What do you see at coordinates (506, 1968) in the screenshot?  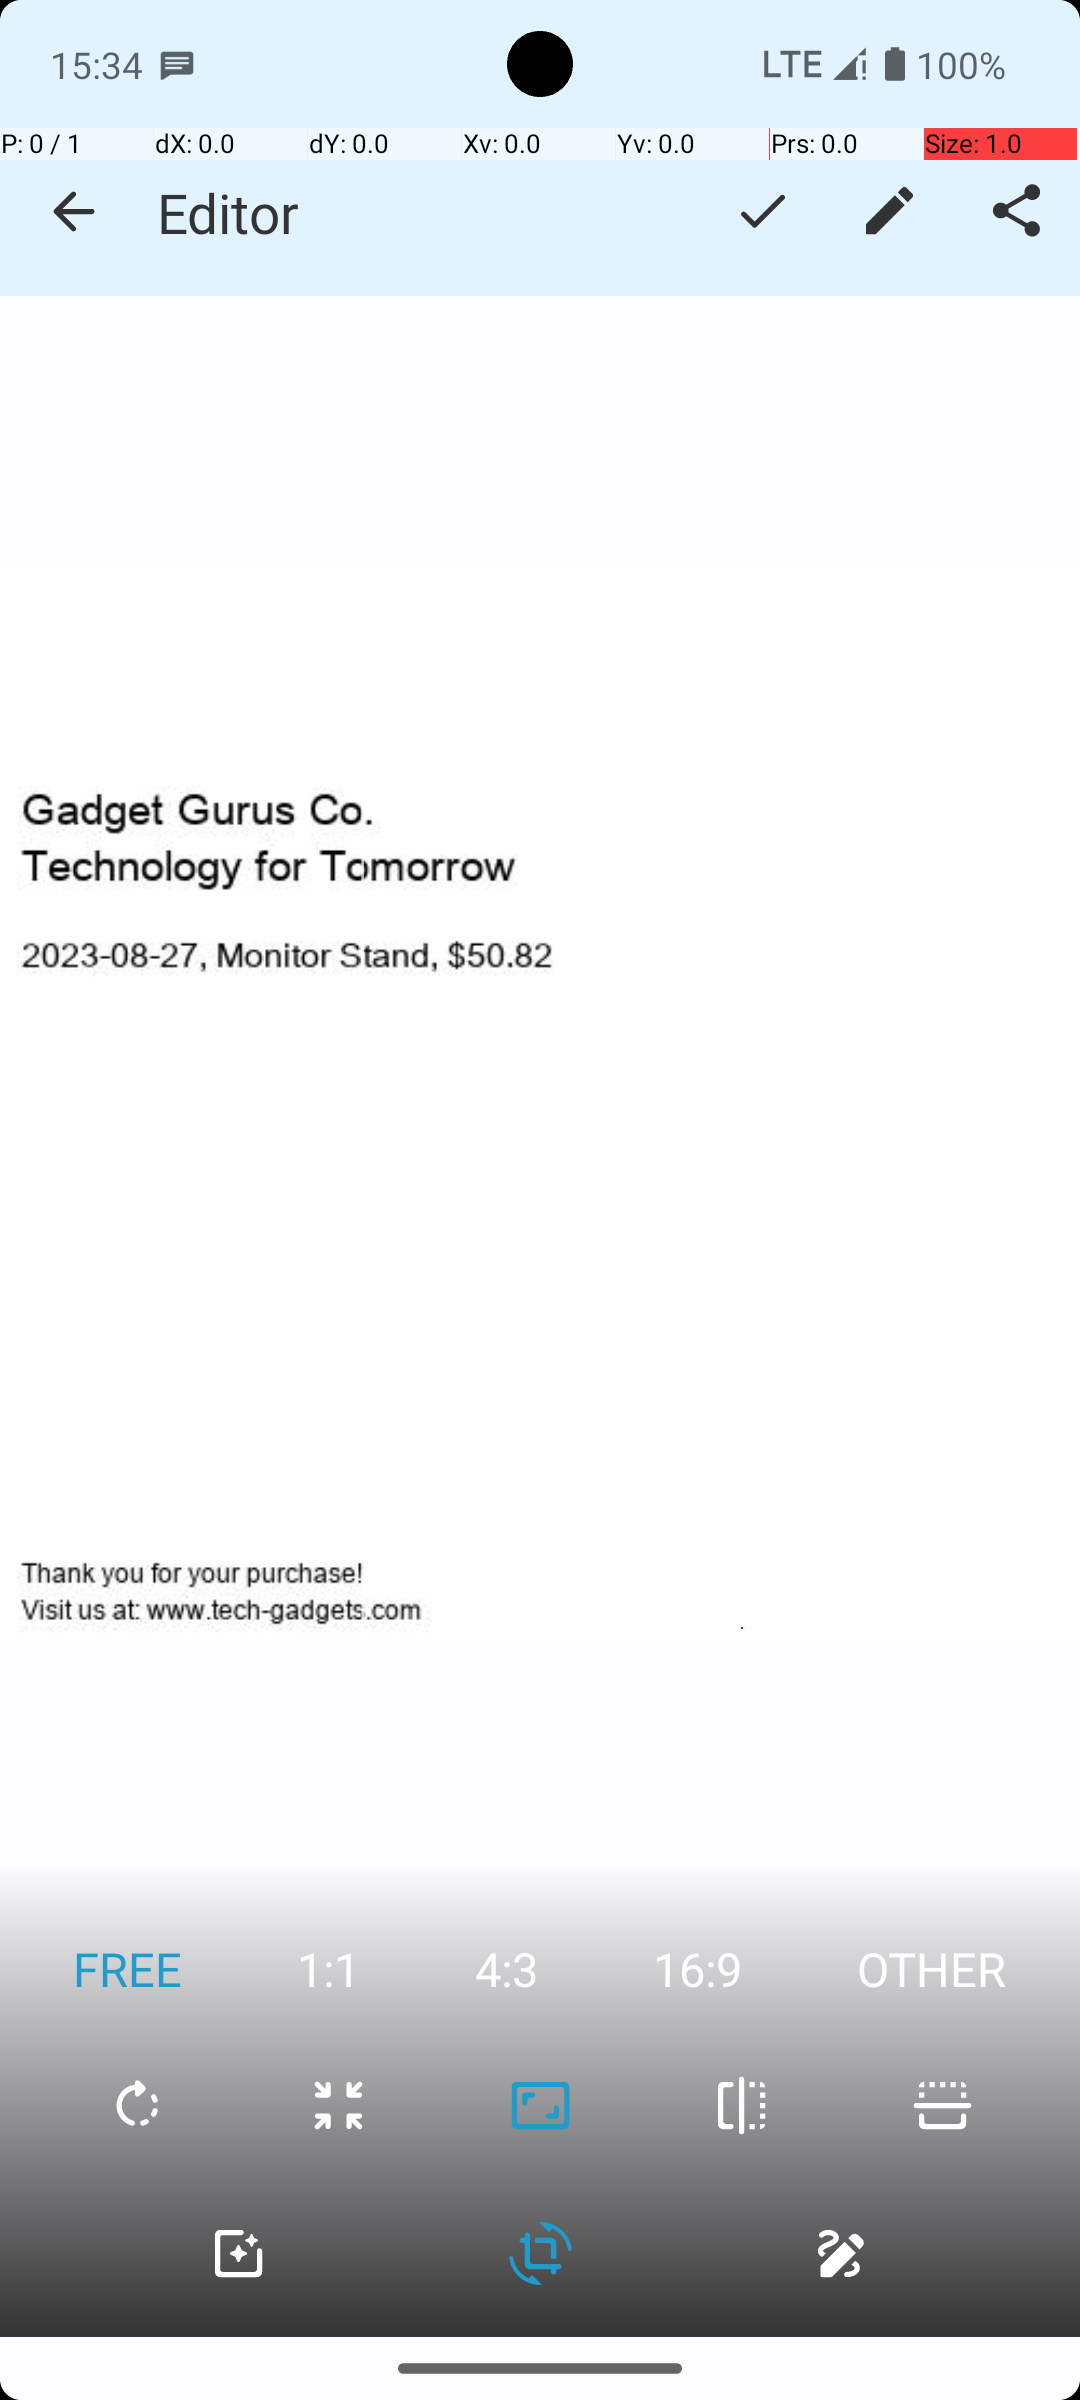 I see `4:3` at bounding box center [506, 1968].